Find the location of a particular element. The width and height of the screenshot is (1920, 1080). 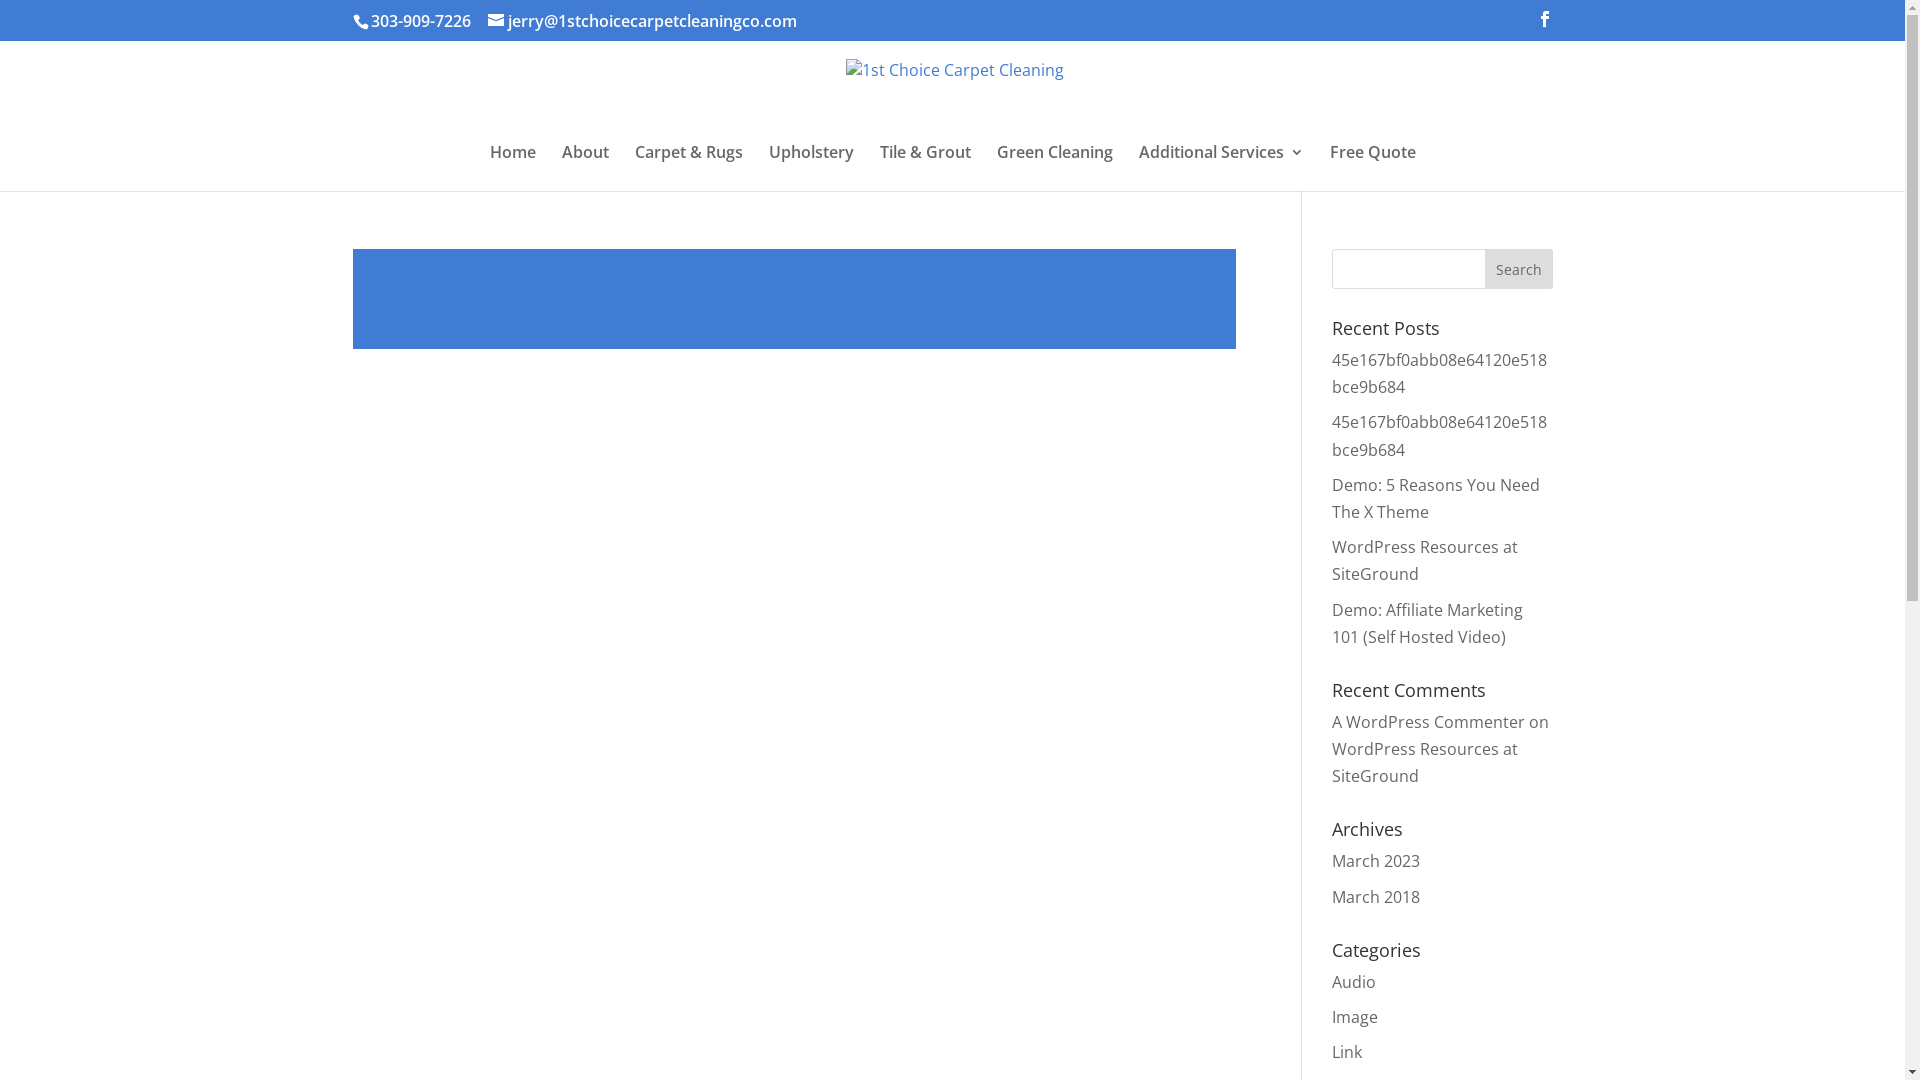

Audio is located at coordinates (1354, 982).